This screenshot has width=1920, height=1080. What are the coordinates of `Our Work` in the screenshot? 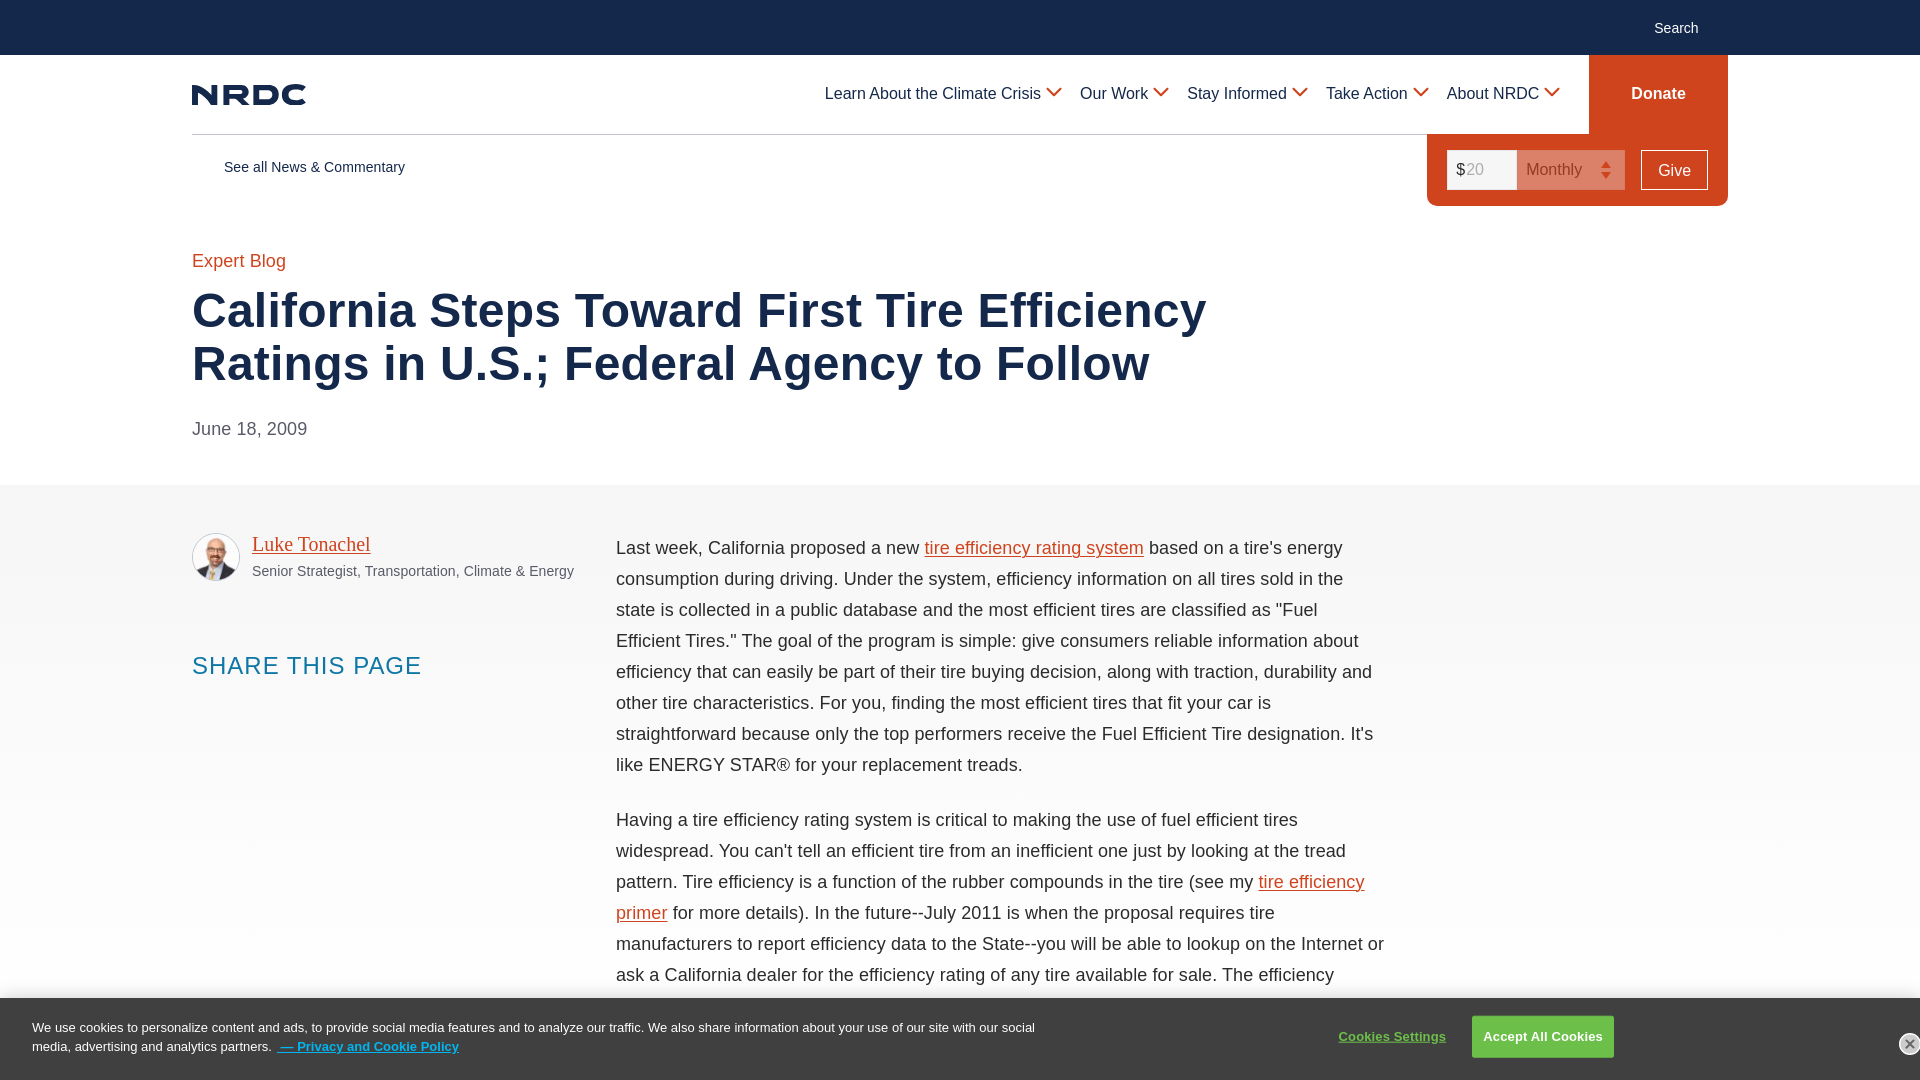 It's located at (1122, 94).